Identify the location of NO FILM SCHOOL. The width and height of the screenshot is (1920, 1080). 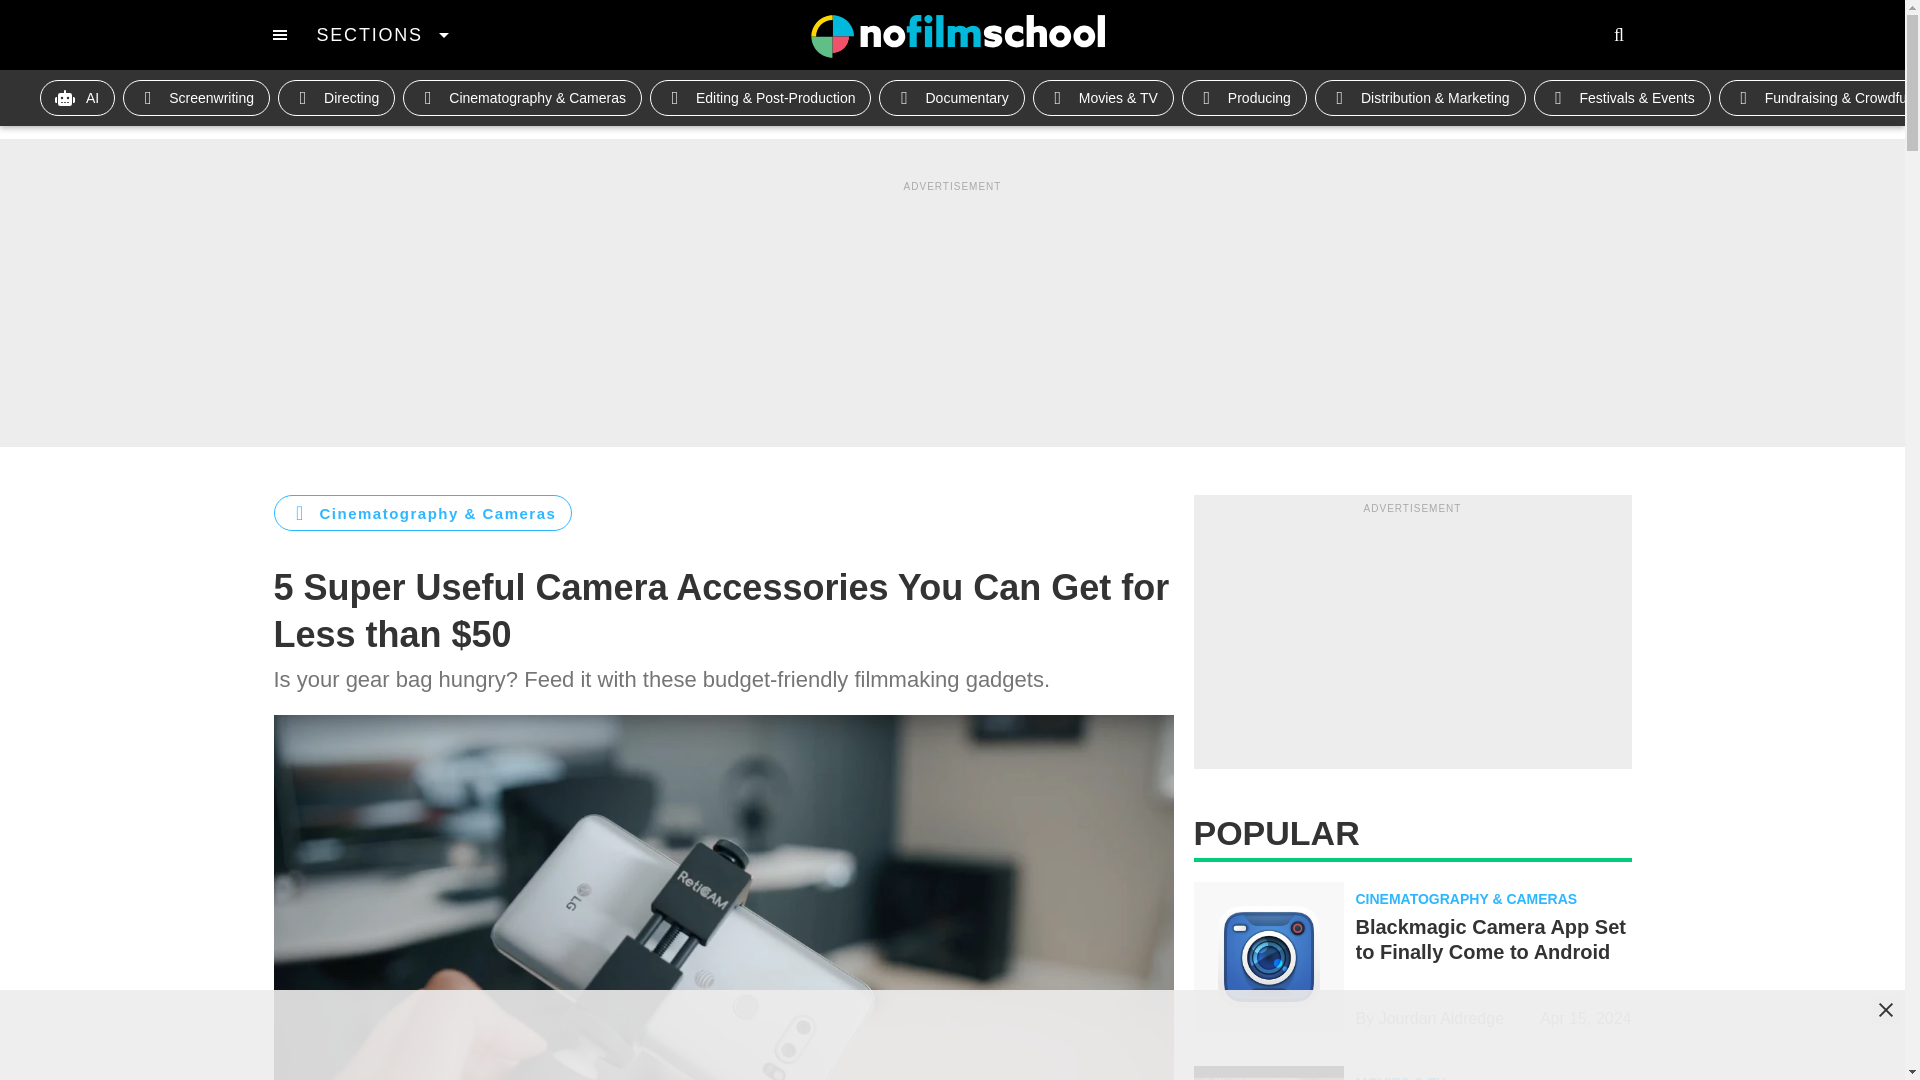
(957, 36).